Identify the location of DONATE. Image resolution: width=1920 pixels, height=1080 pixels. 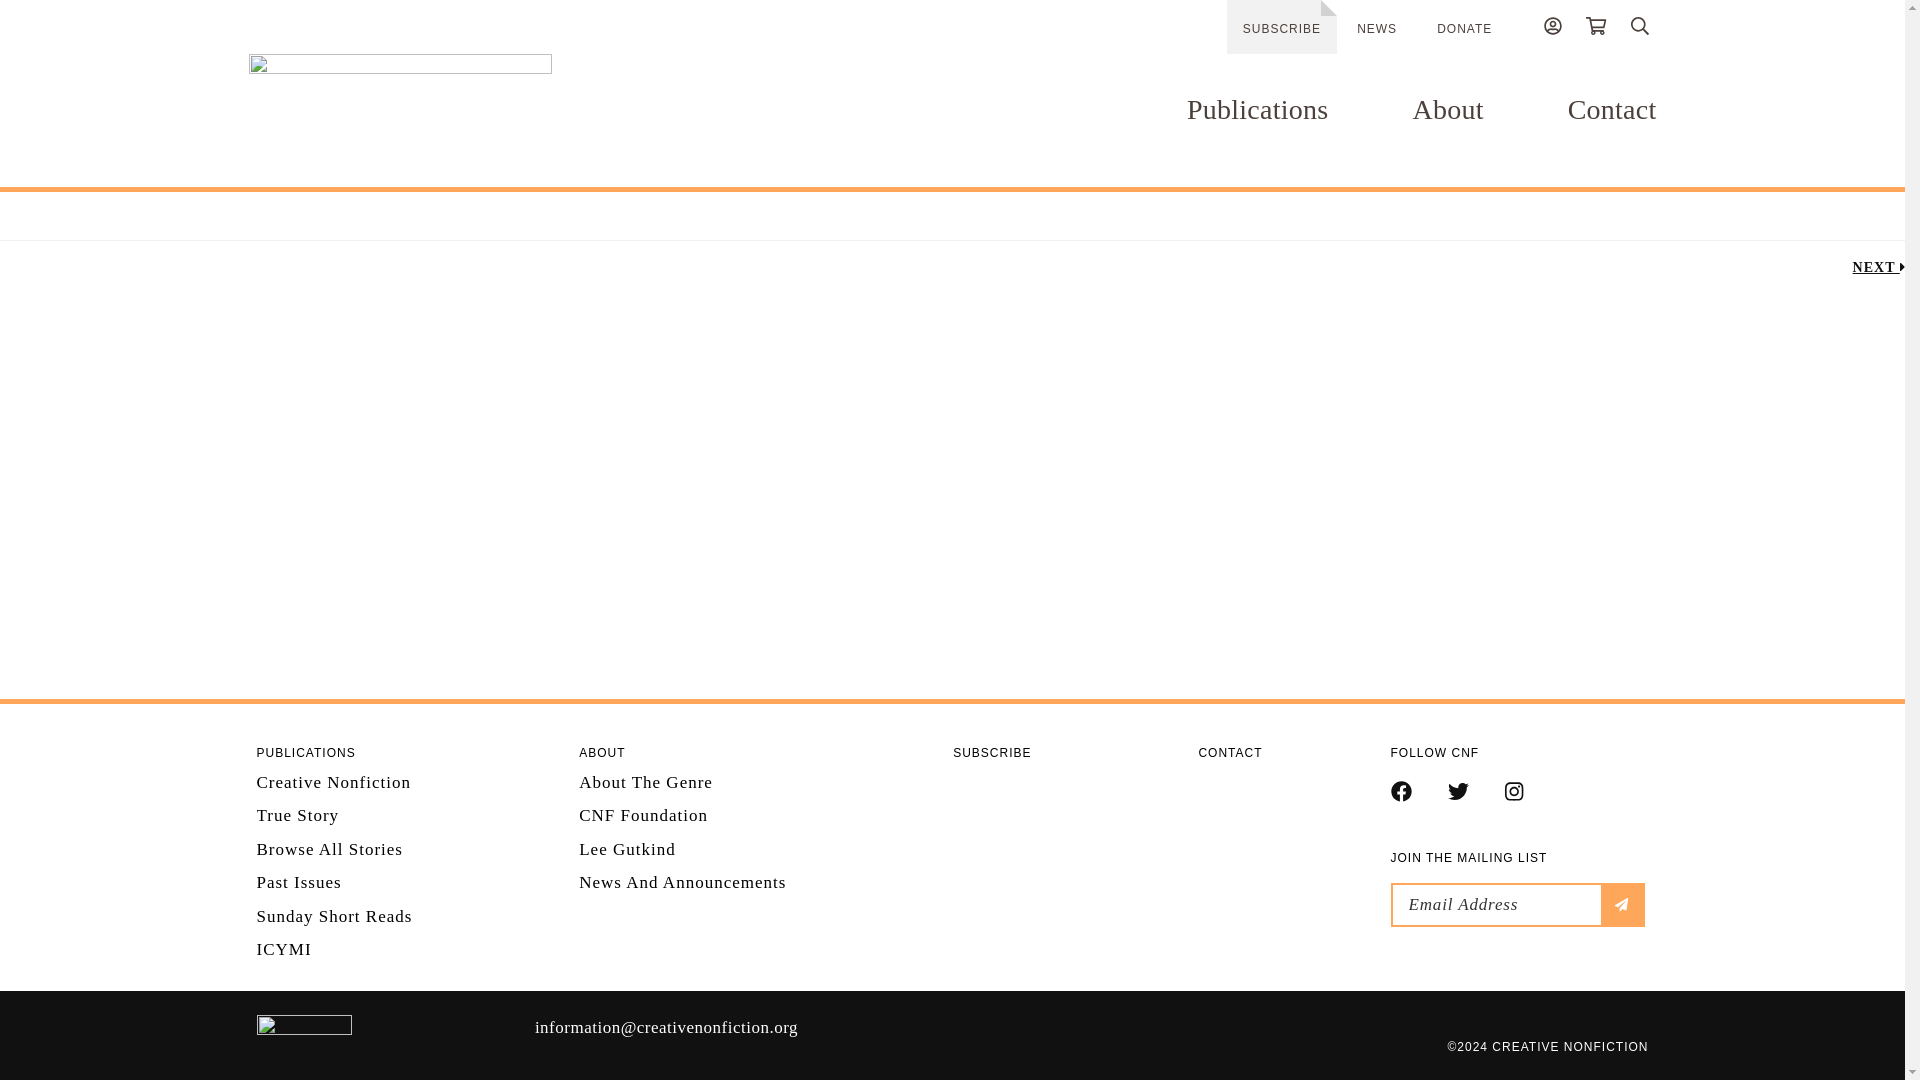
(1464, 28).